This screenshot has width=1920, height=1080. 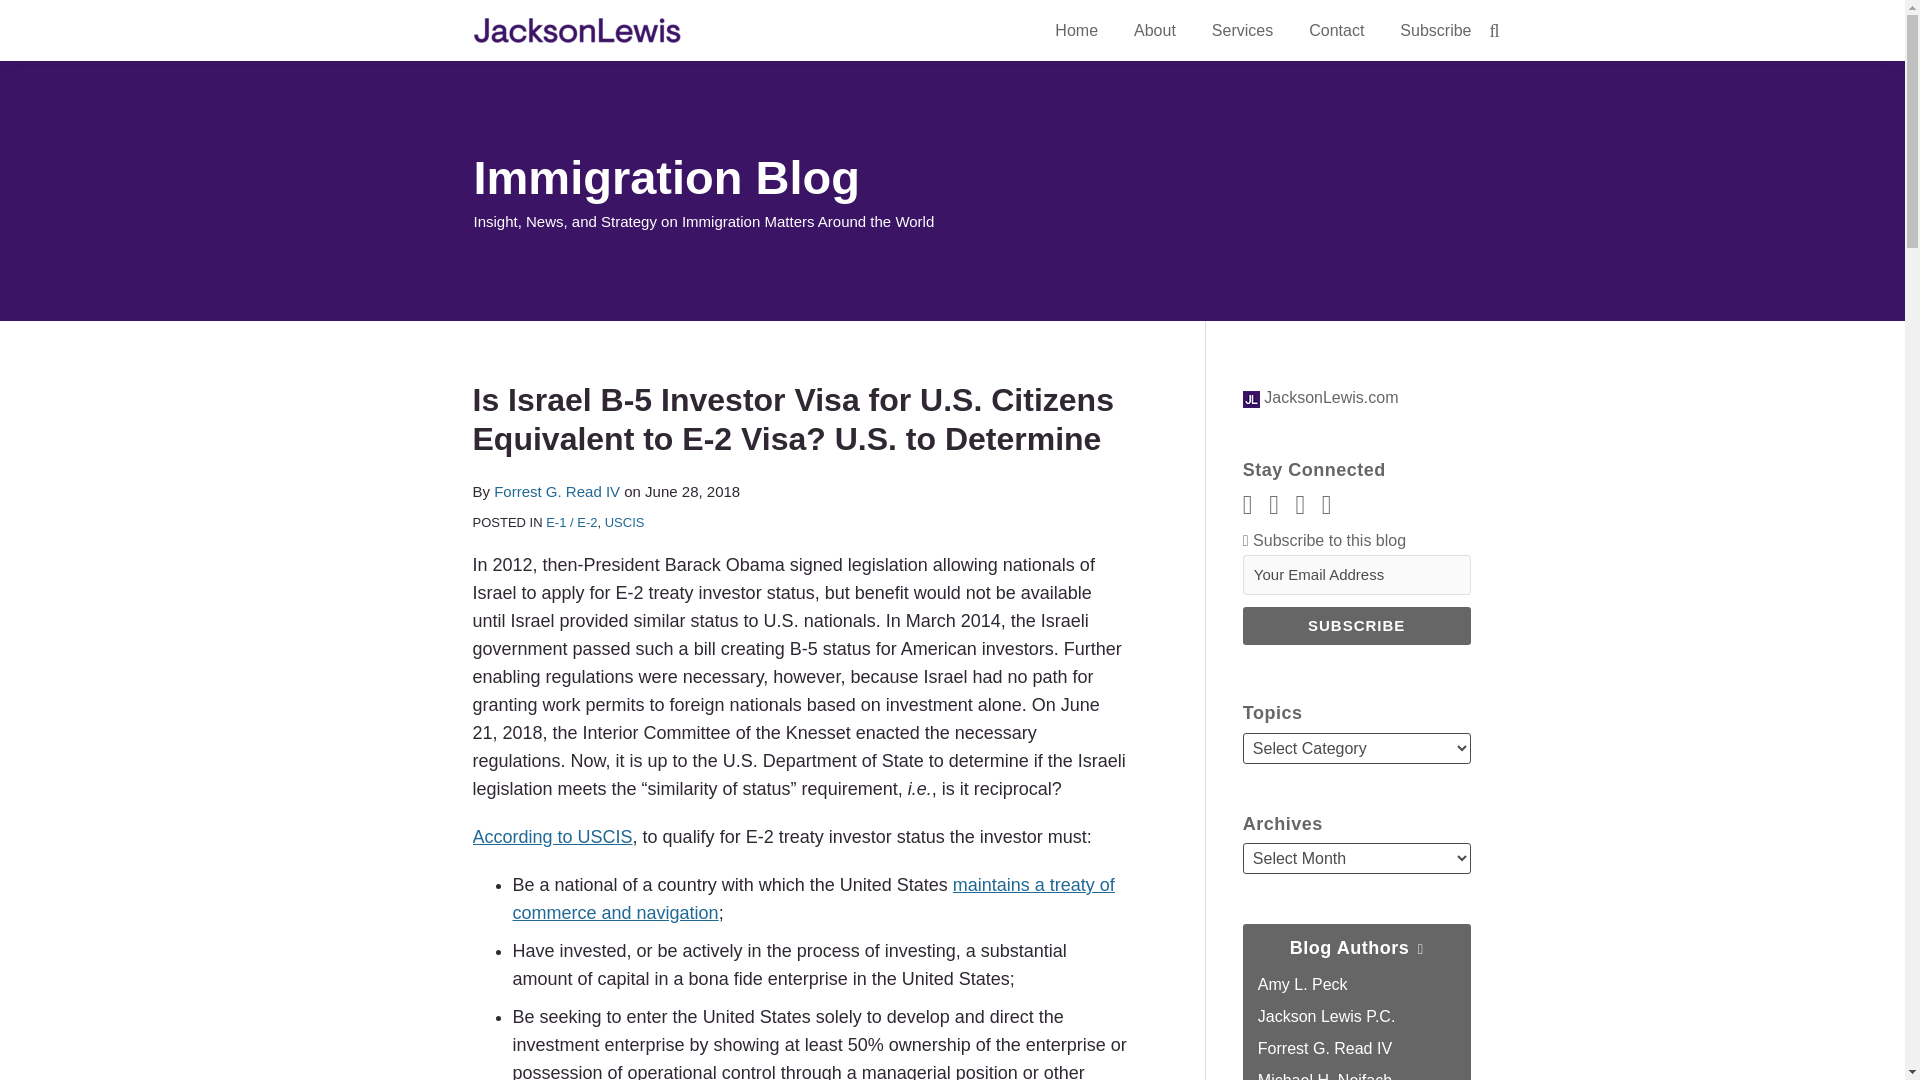 What do you see at coordinates (1076, 31) in the screenshot?
I see `Home` at bounding box center [1076, 31].